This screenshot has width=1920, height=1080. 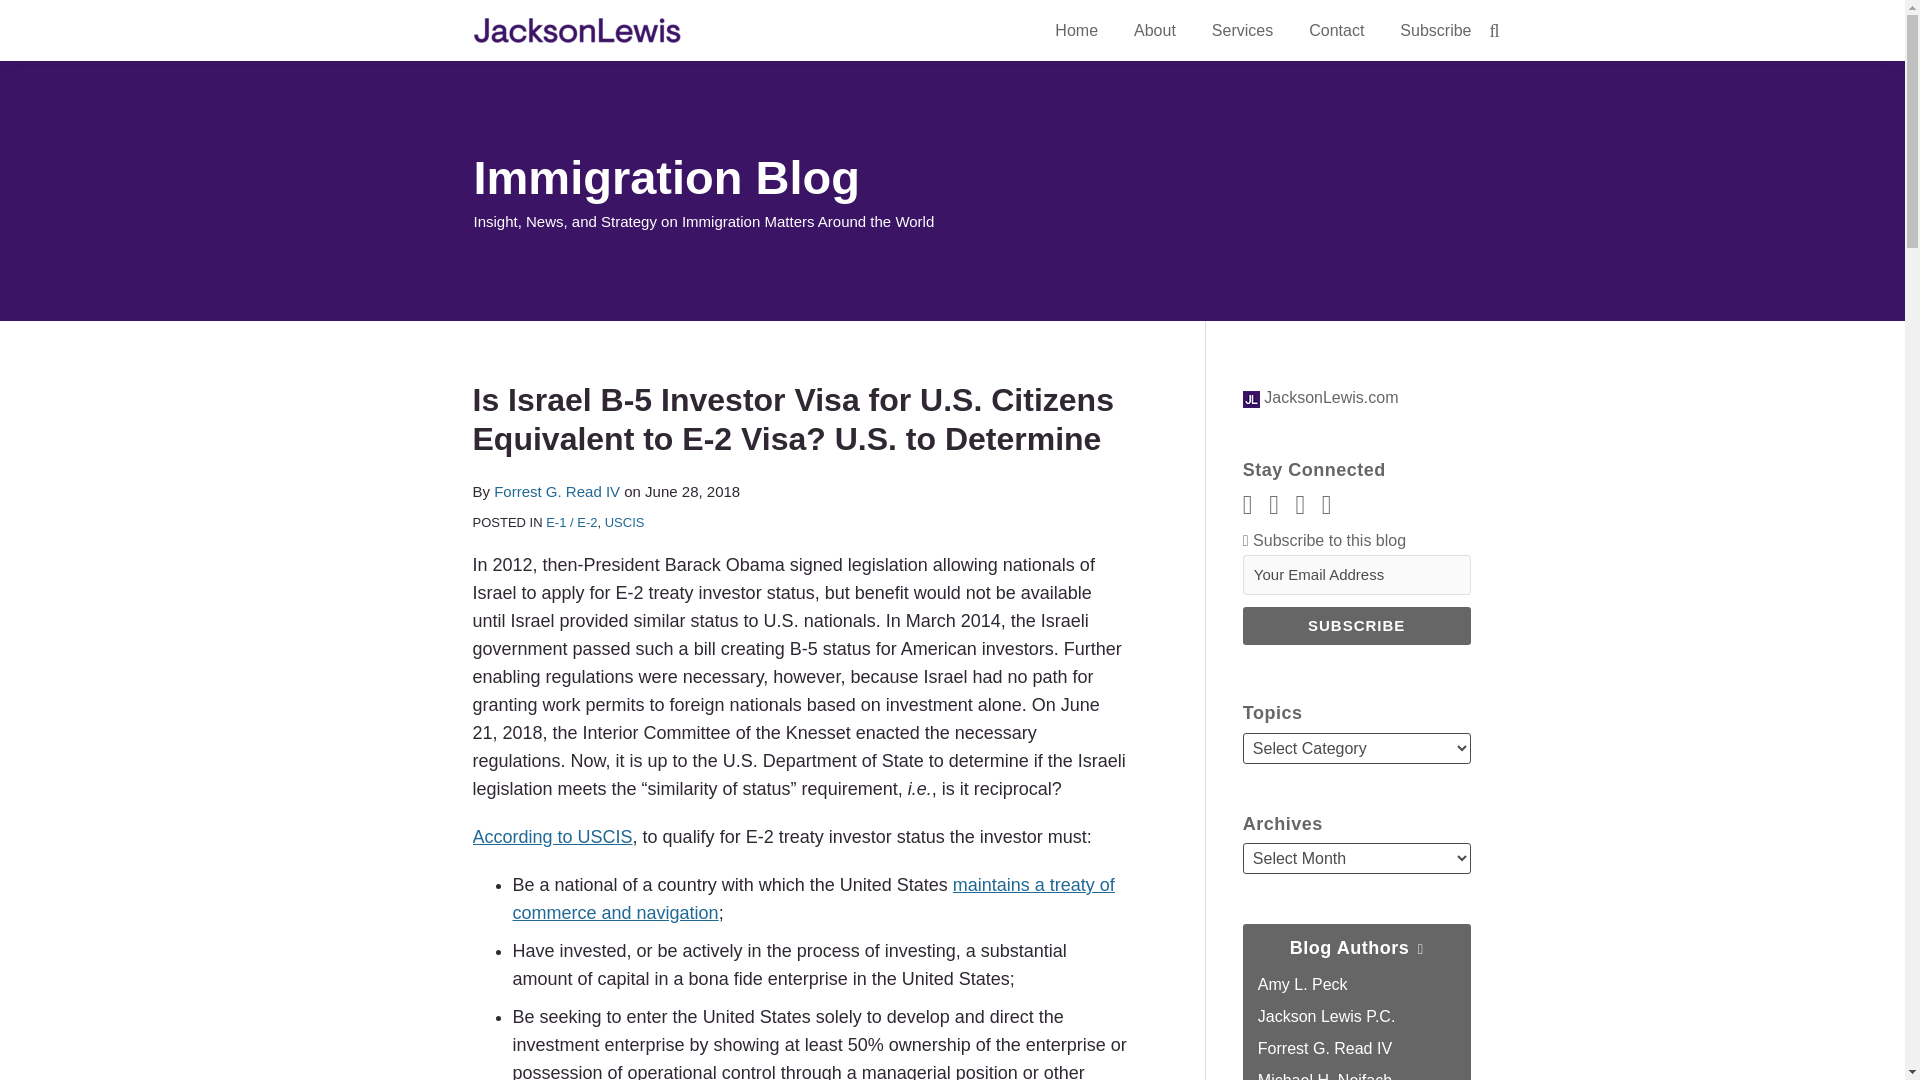 What do you see at coordinates (1076, 31) in the screenshot?
I see `Home` at bounding box center [1076, 31].